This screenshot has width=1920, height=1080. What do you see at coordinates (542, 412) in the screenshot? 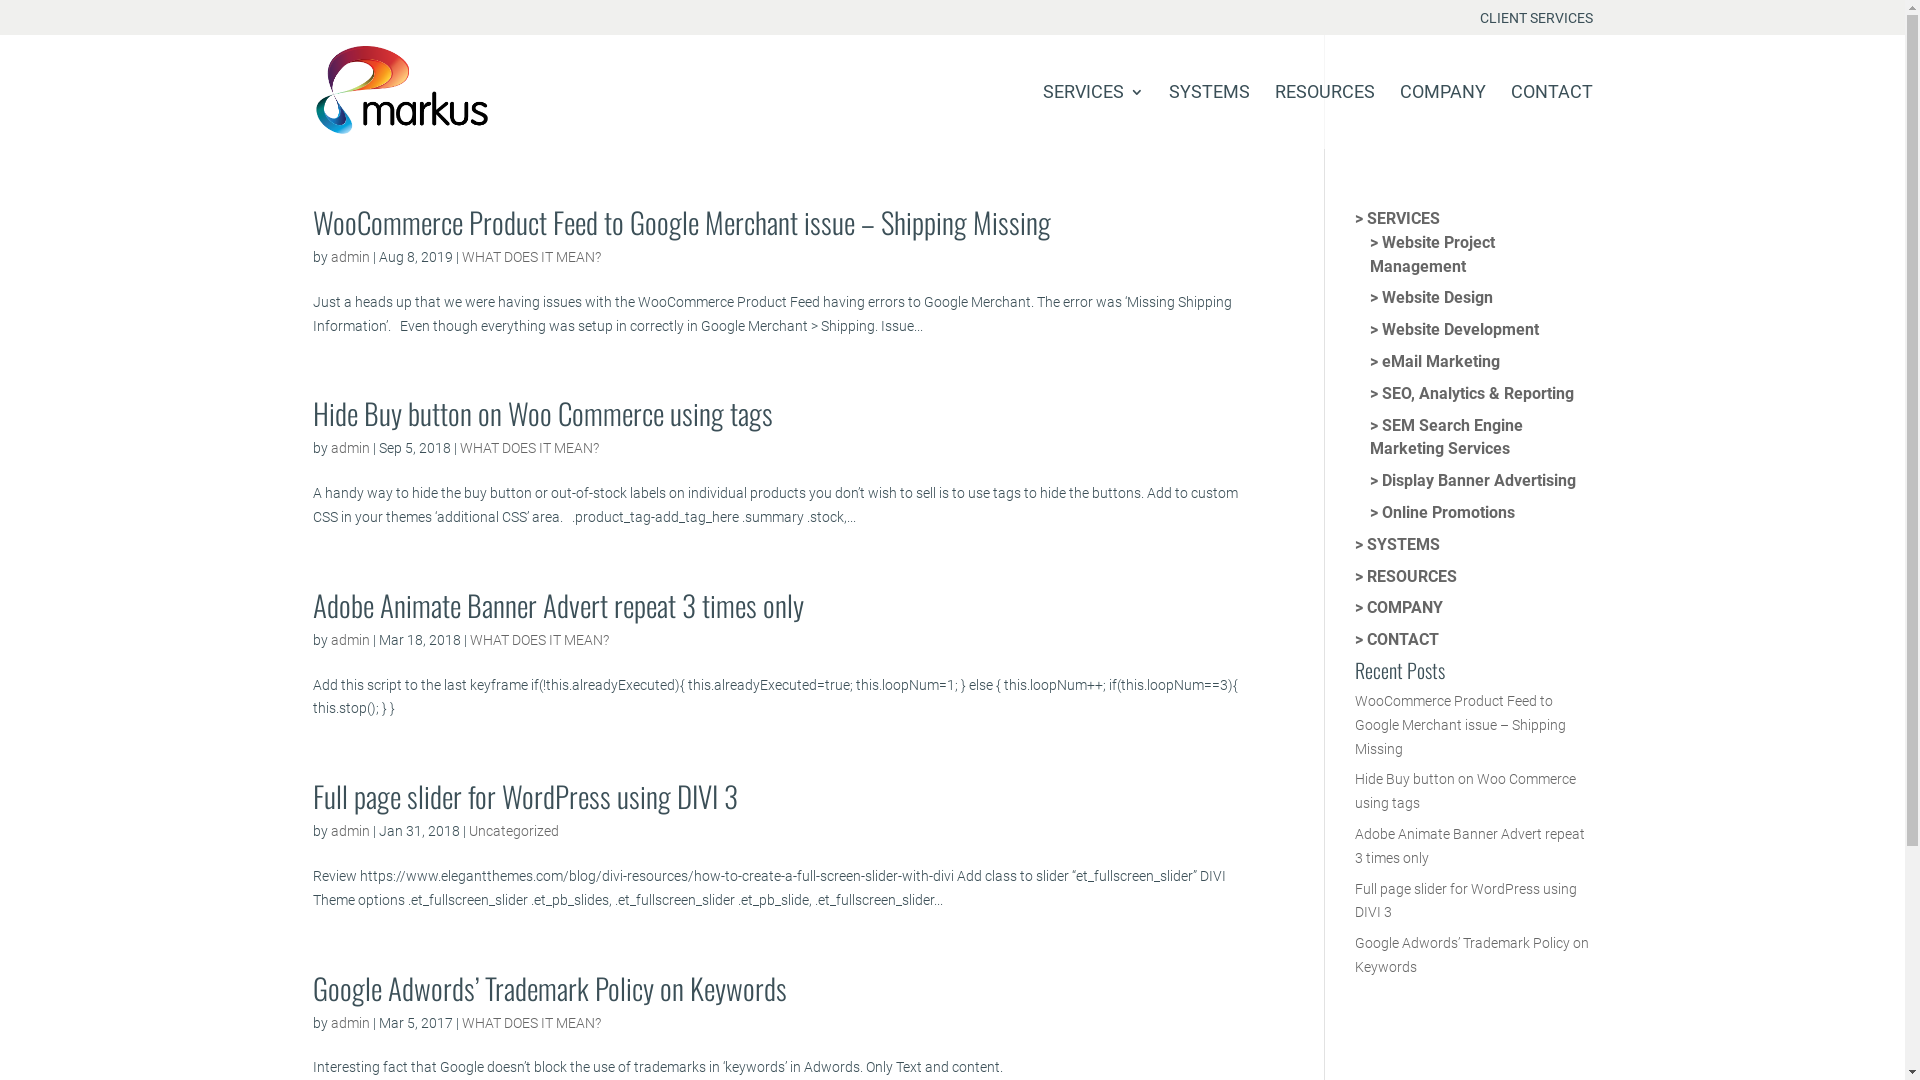
I see `Hide Buy button on Woo Commerce using tags` at bounding box center [542, 412].